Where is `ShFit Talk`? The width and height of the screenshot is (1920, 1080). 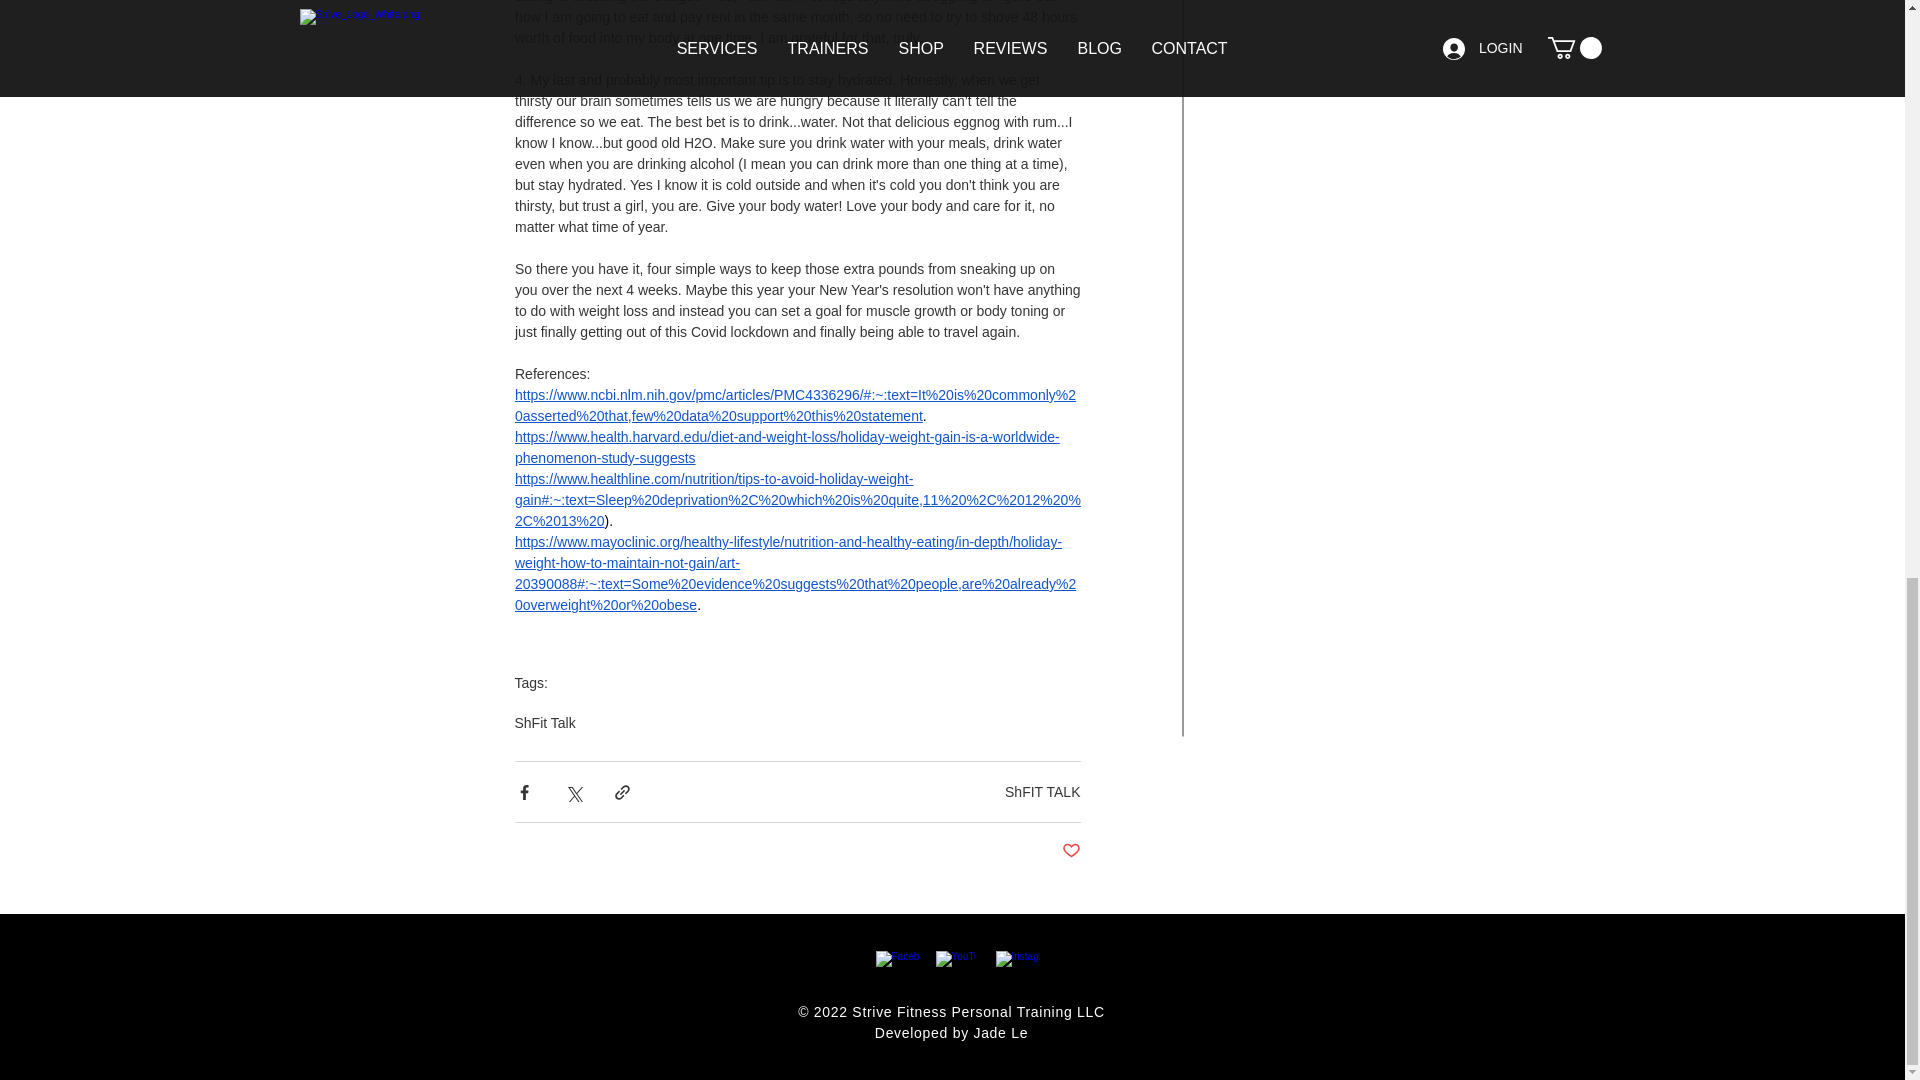 ShFit Talk is located at coordinates (544, 722).